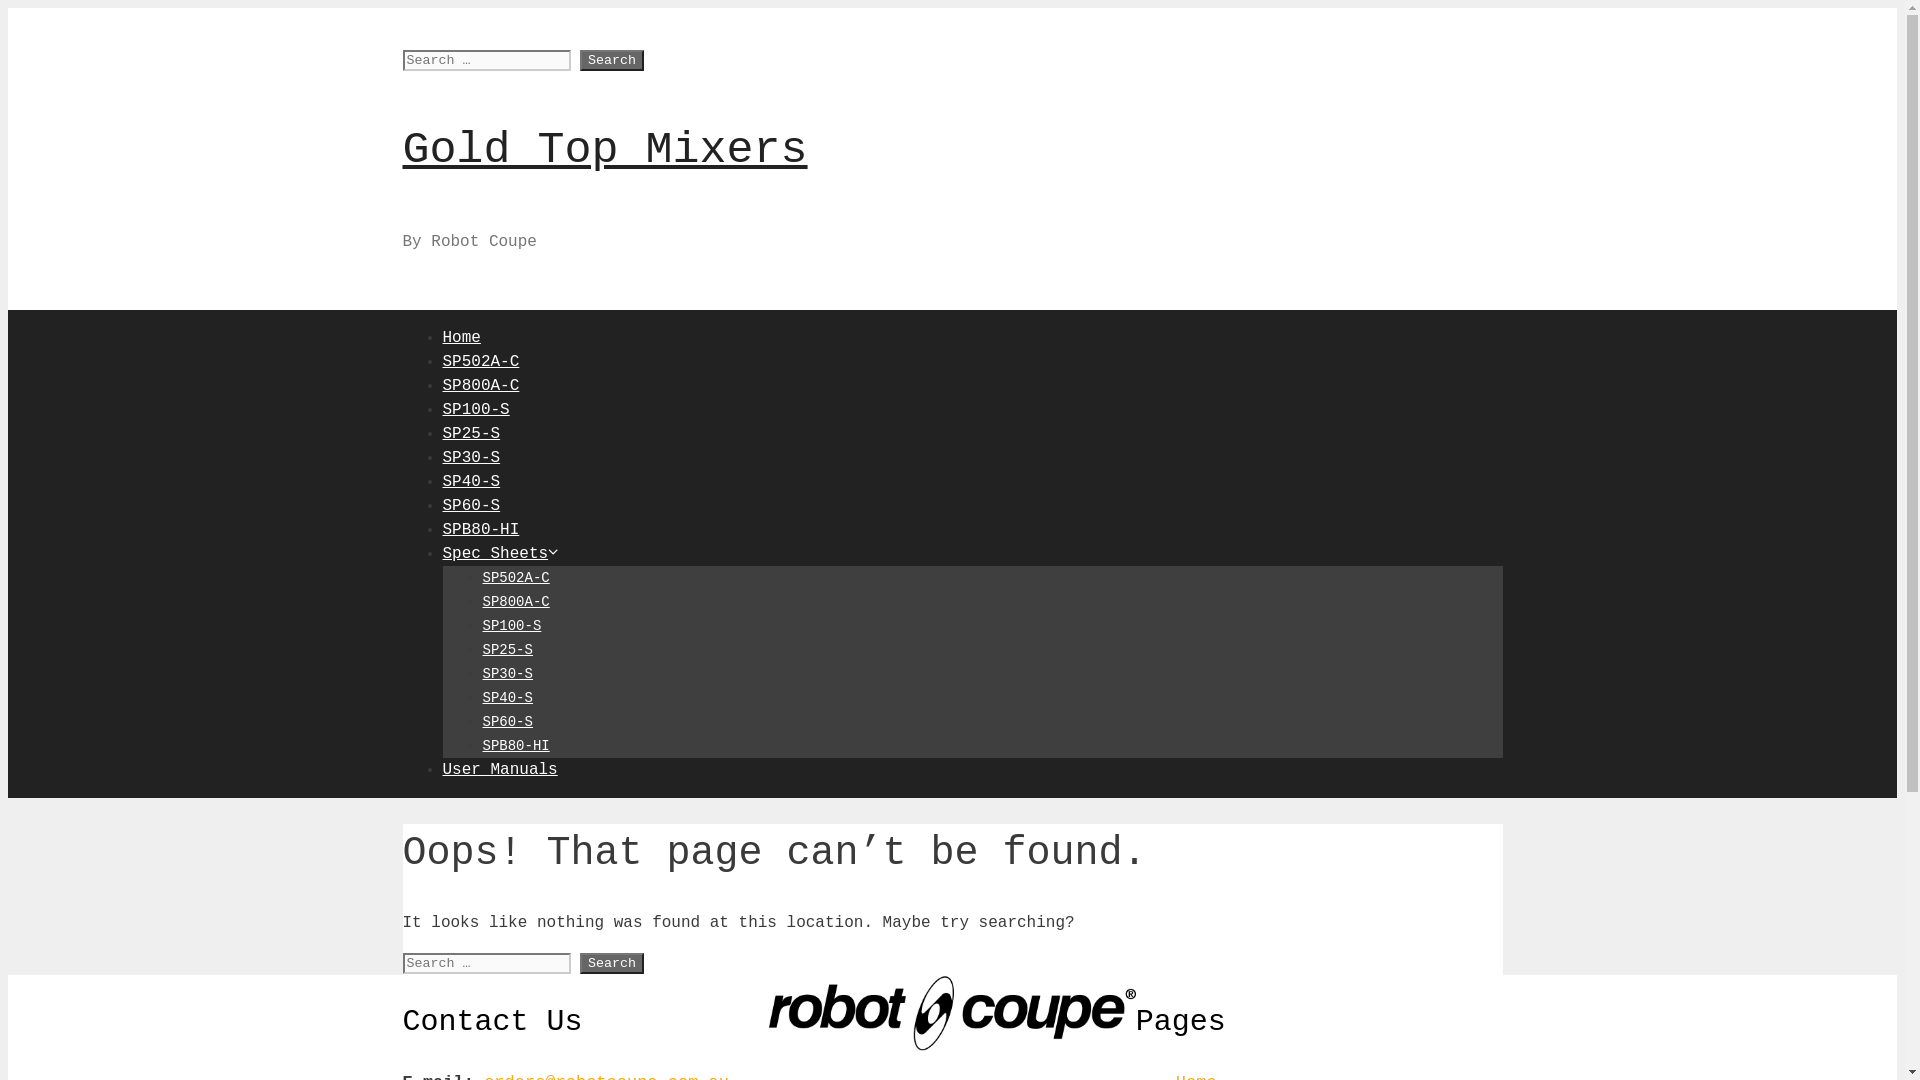  I want to click on SP40-S, so click(507, 698).